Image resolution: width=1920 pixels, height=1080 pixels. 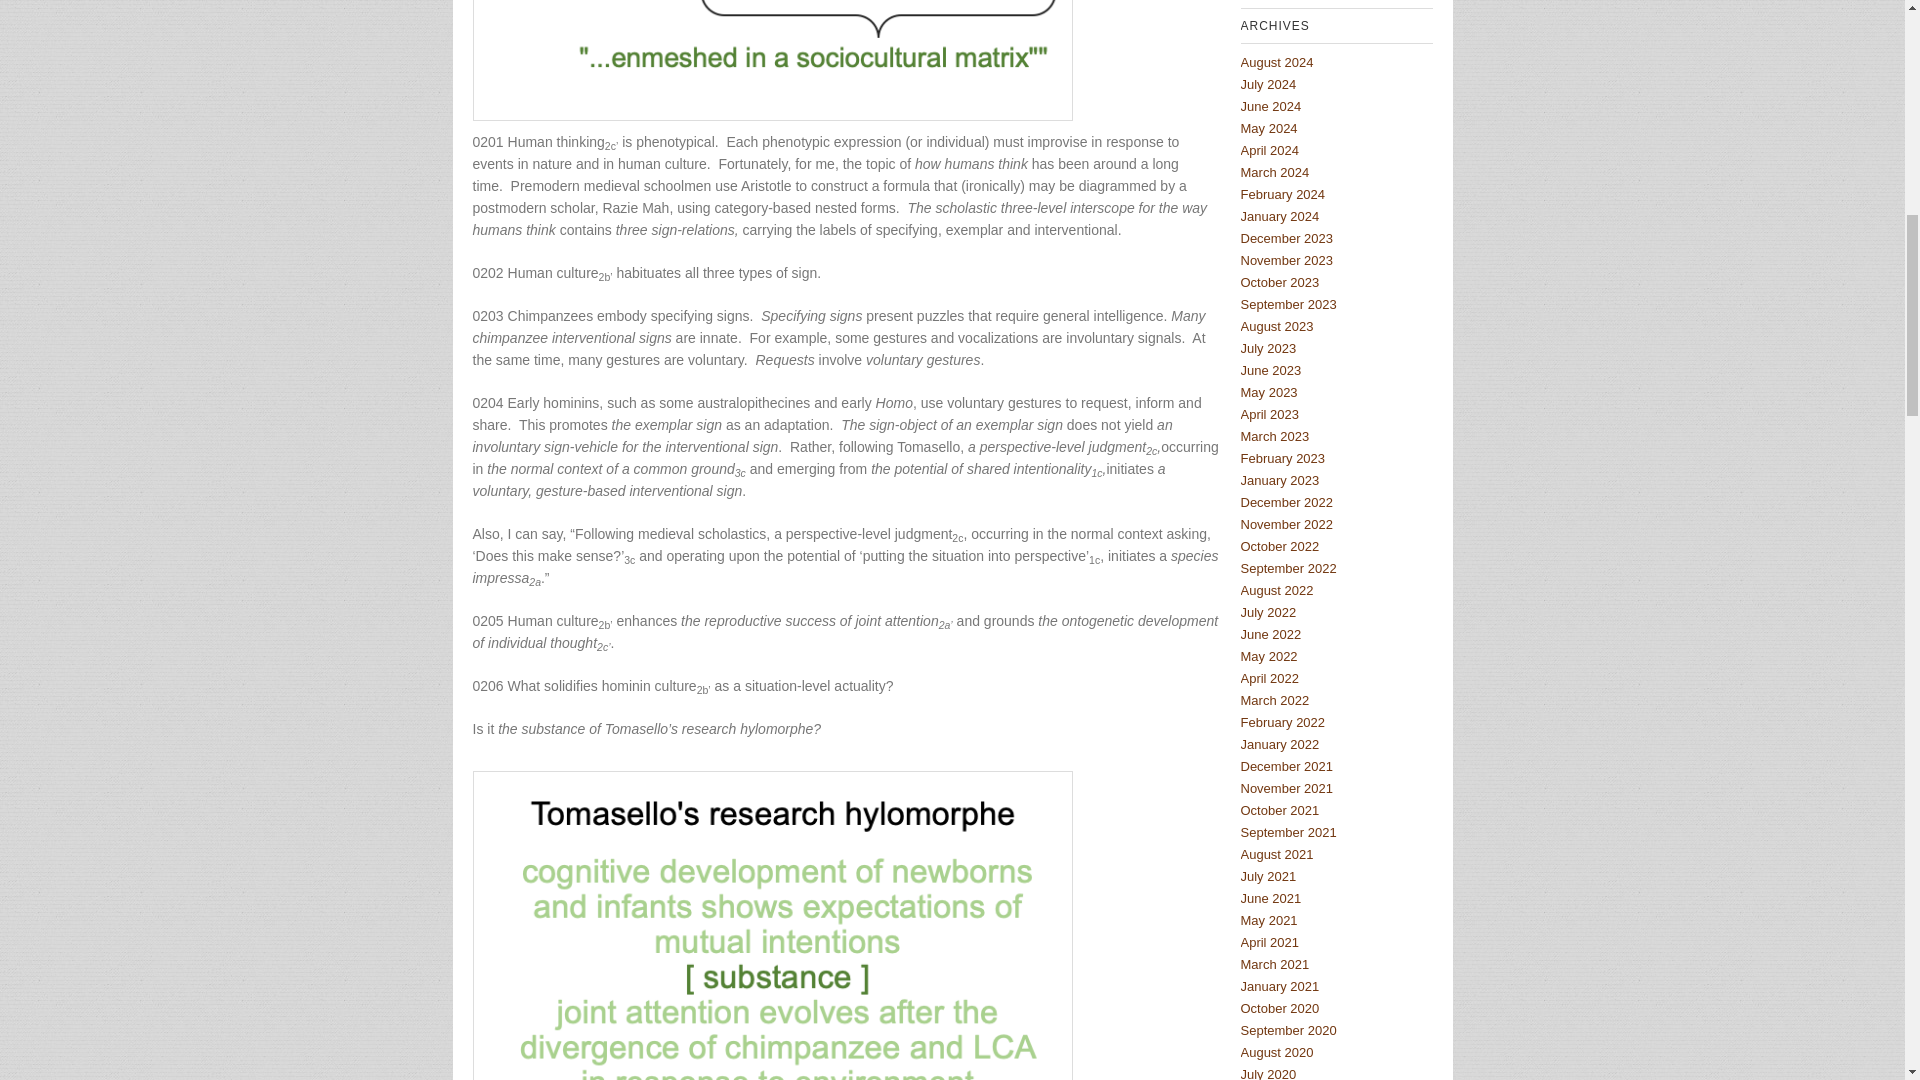 What do you see at coordinates (1270, 150) in the screenshot?
I see `April 2024` at bounding box center [1270, 150].